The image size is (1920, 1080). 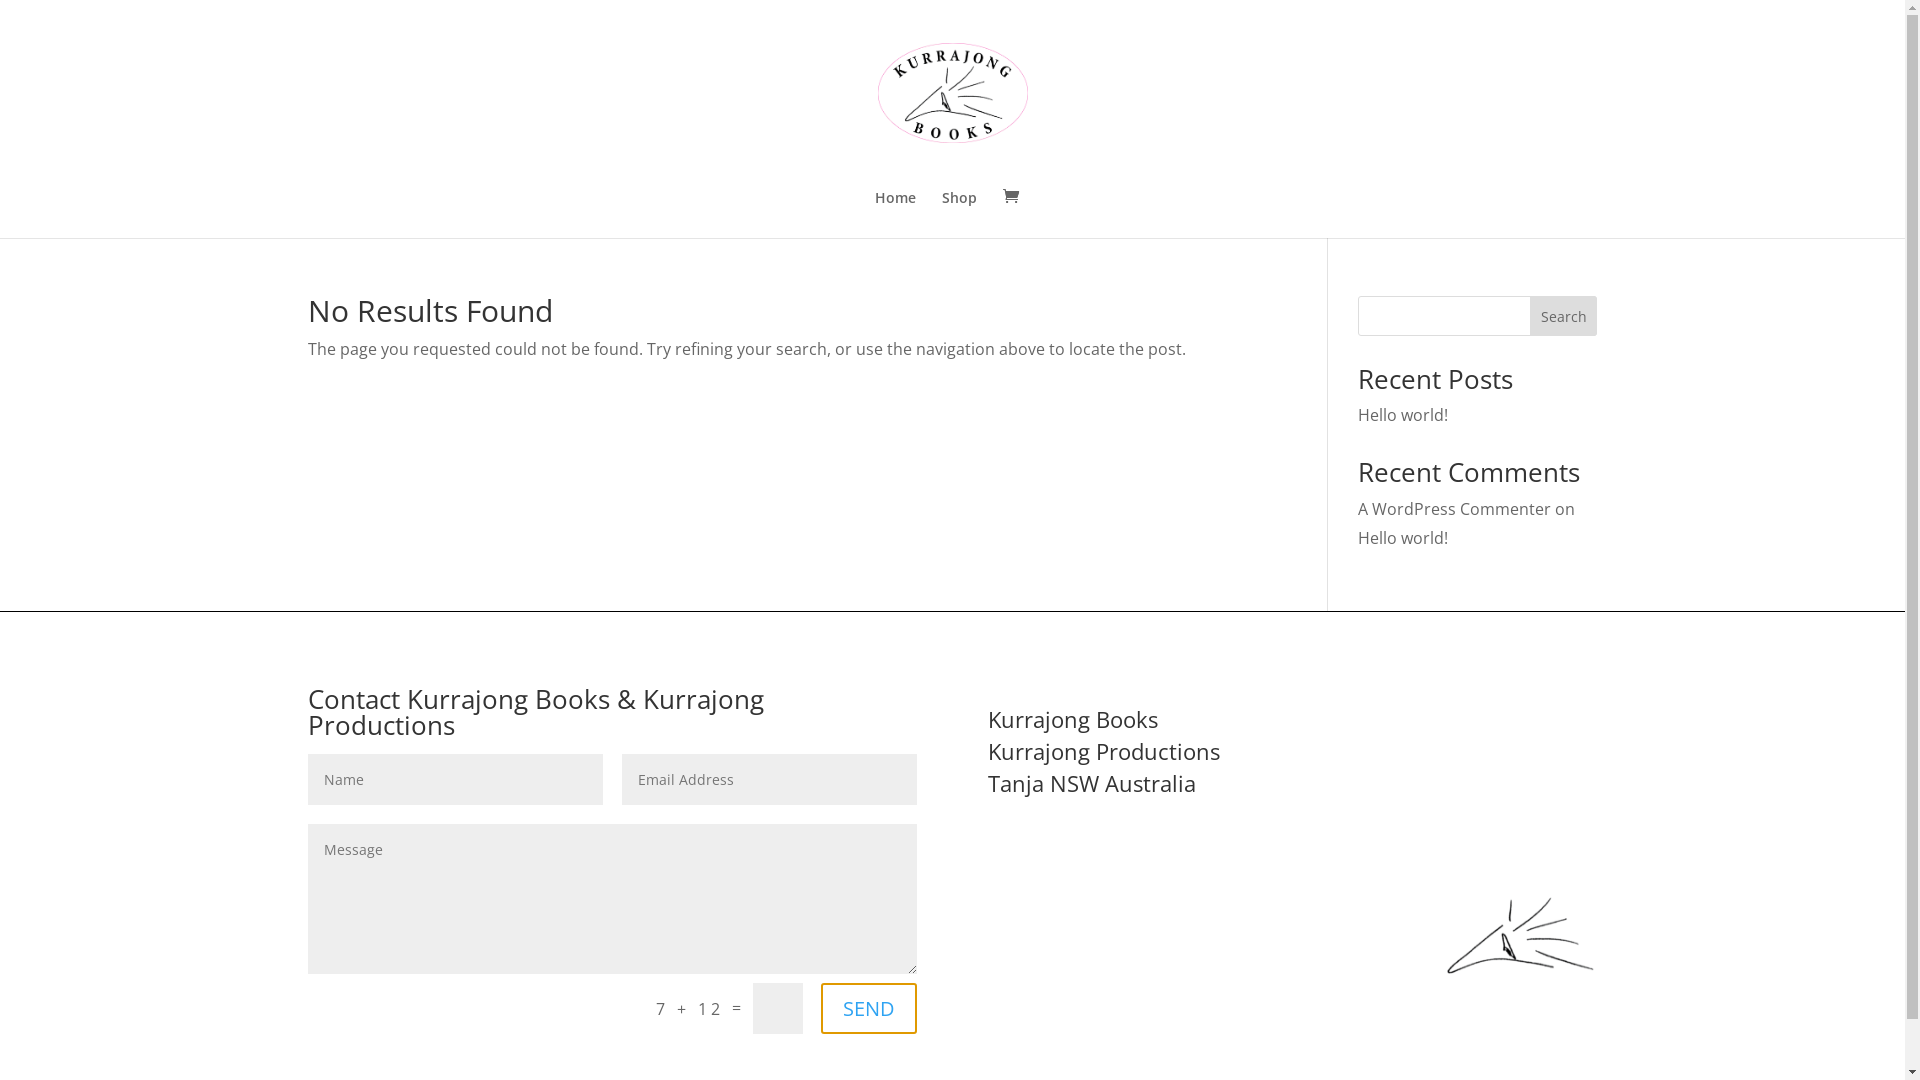 What do you see at coordinates (1454, 509) in the screenshot?
I see `A WordPress Commenter` at bounding box center [1454, 509].